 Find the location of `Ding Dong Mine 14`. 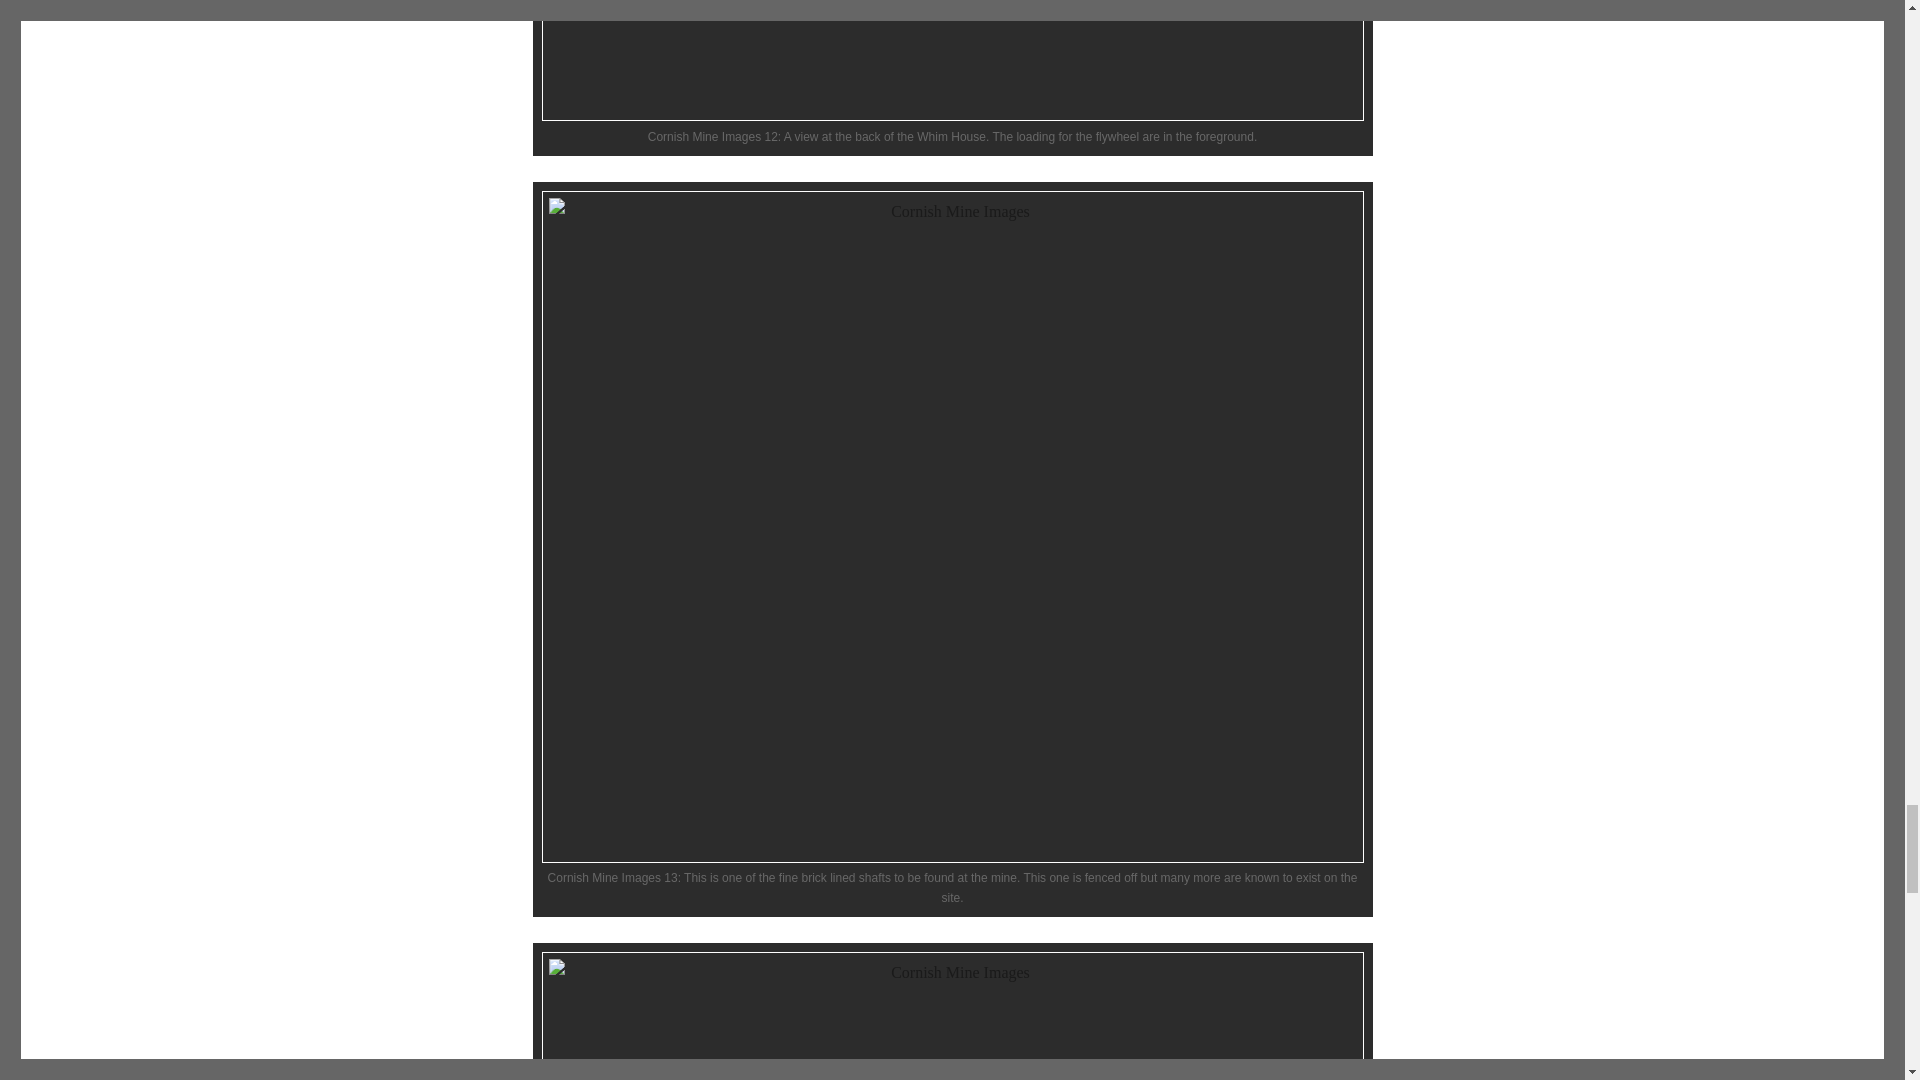

Ding Dong Mine 14 is located at coordinates (952, 1016).